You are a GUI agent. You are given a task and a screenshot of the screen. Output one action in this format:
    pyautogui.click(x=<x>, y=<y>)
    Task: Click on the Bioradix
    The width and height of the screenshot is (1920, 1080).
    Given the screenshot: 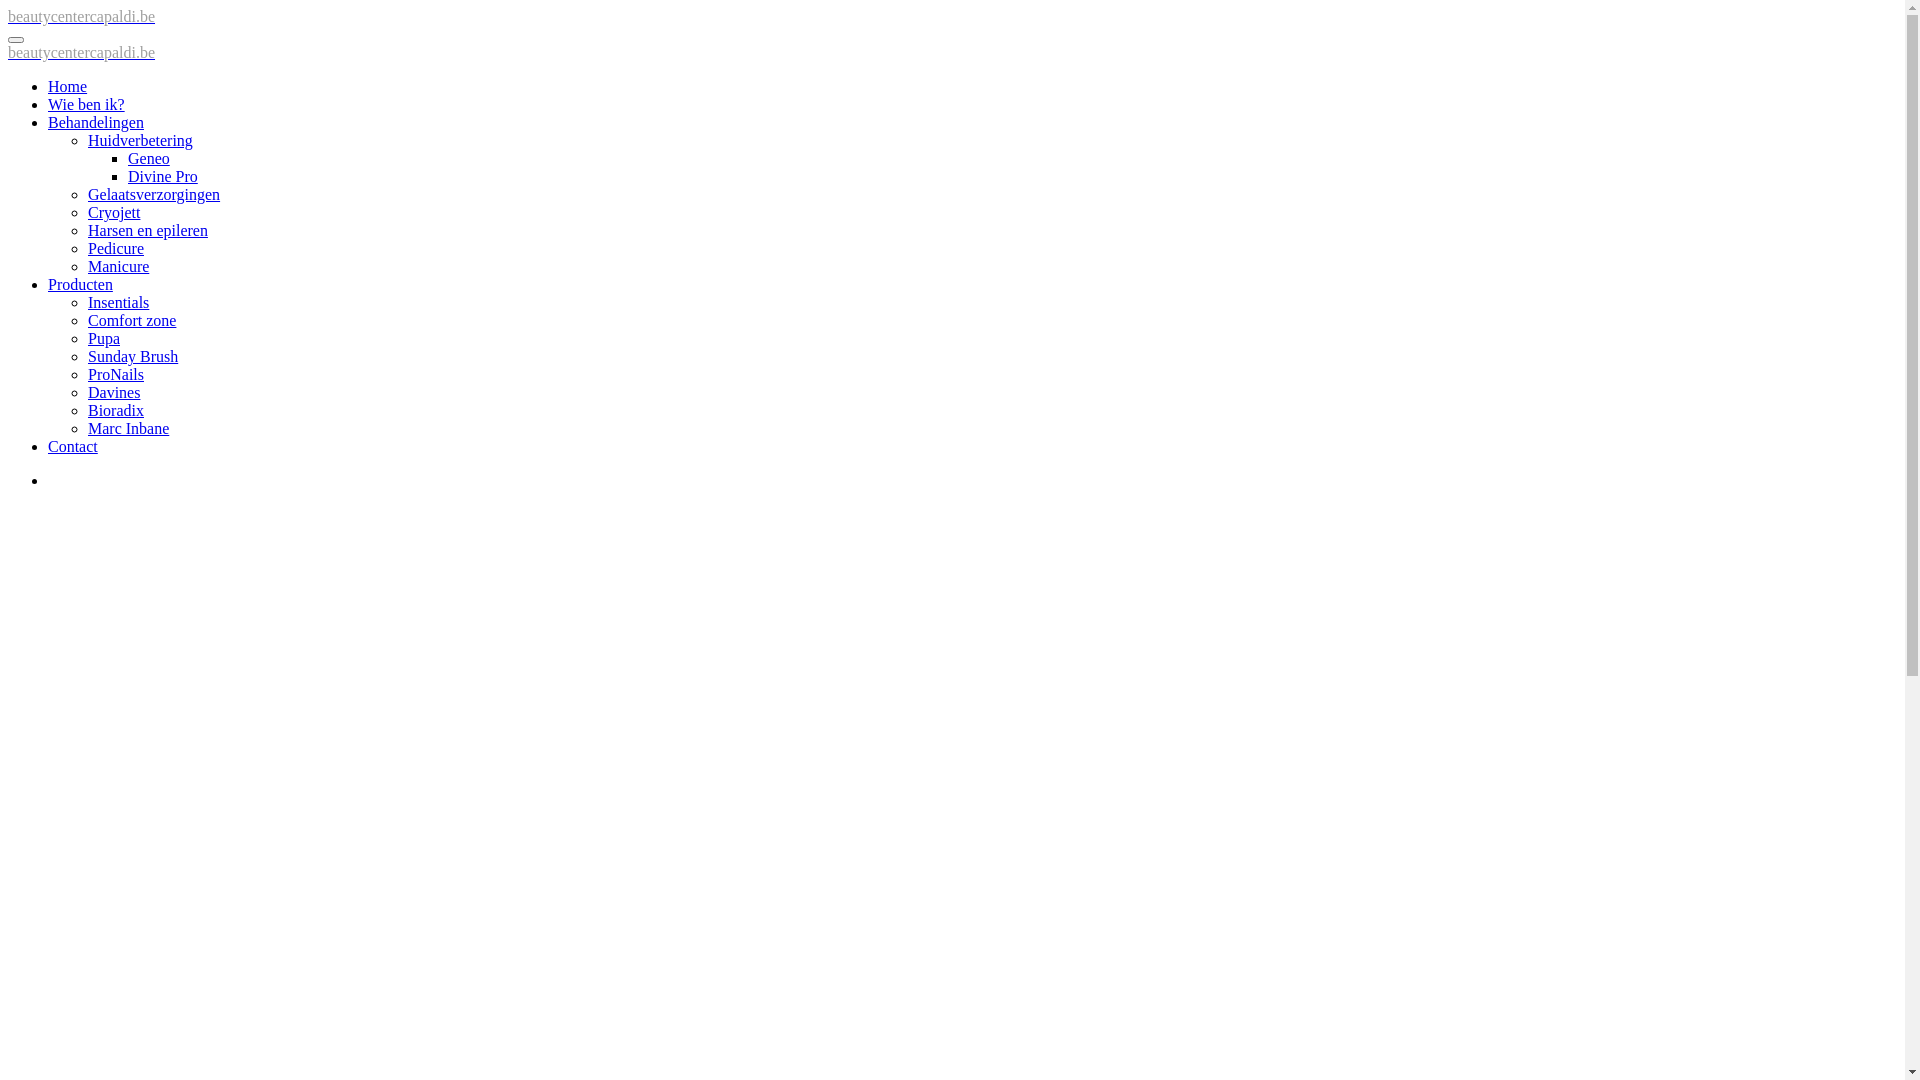 What is the action you would take?
    pyautogui.click(x=116, y=410)
    